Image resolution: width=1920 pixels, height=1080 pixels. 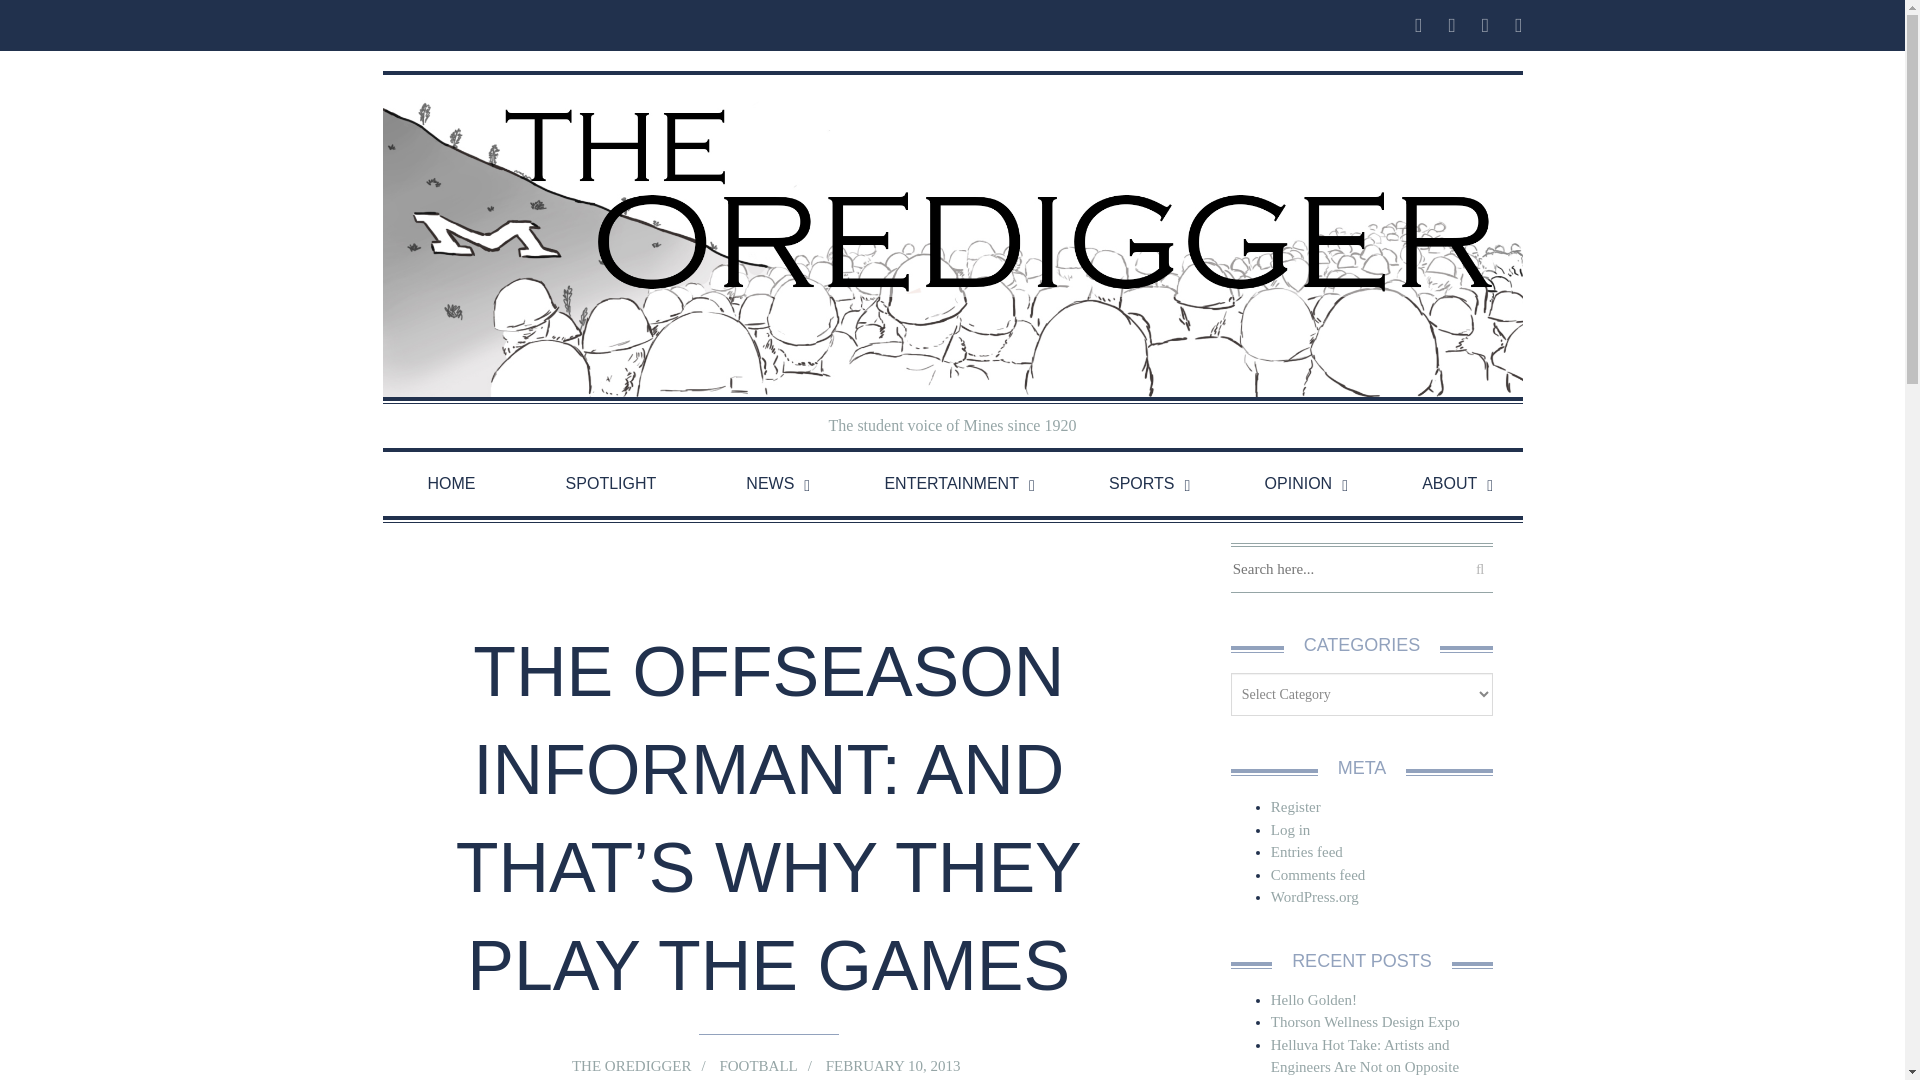 What do you see at coordinates (952, 236) in the screenshot?
I see `Go back to home` at bounding box center [952, 236].